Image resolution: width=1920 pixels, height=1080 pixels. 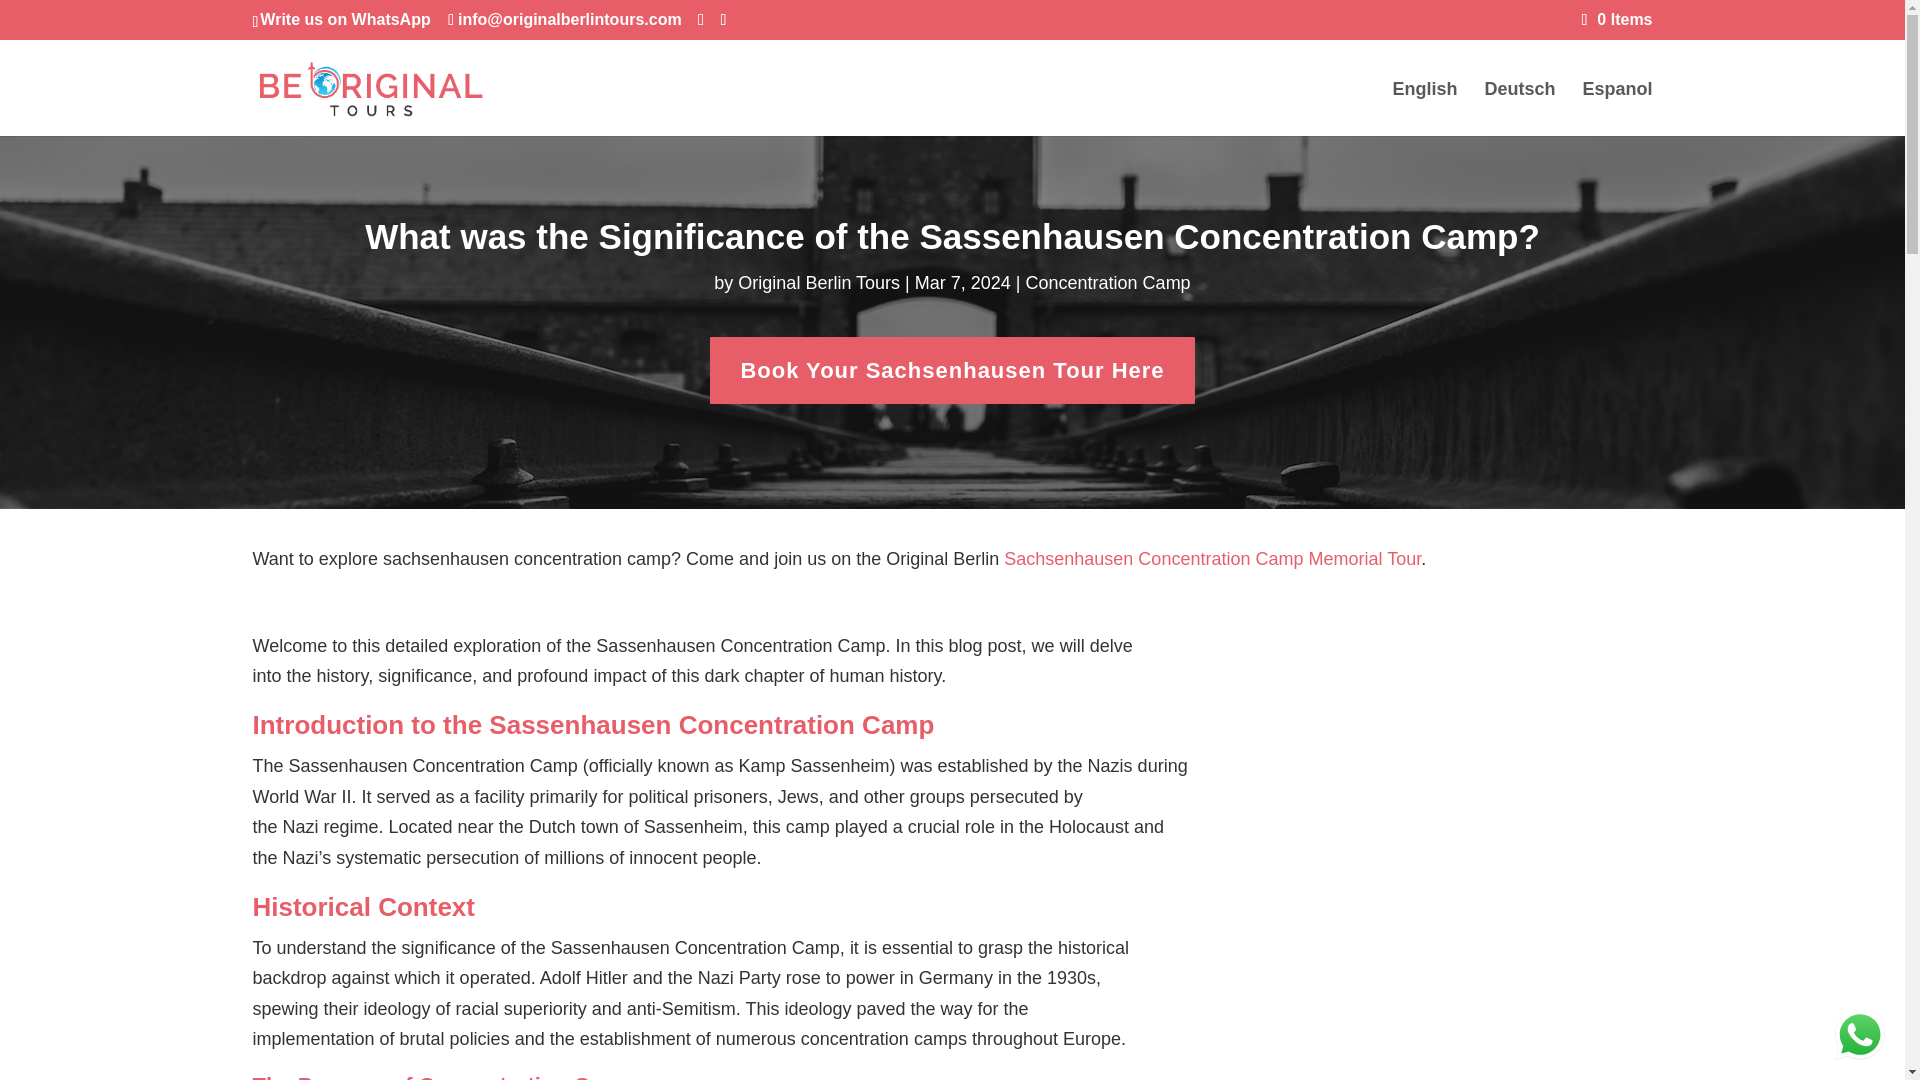 I want to click on English, so click(x=1424, y=109).